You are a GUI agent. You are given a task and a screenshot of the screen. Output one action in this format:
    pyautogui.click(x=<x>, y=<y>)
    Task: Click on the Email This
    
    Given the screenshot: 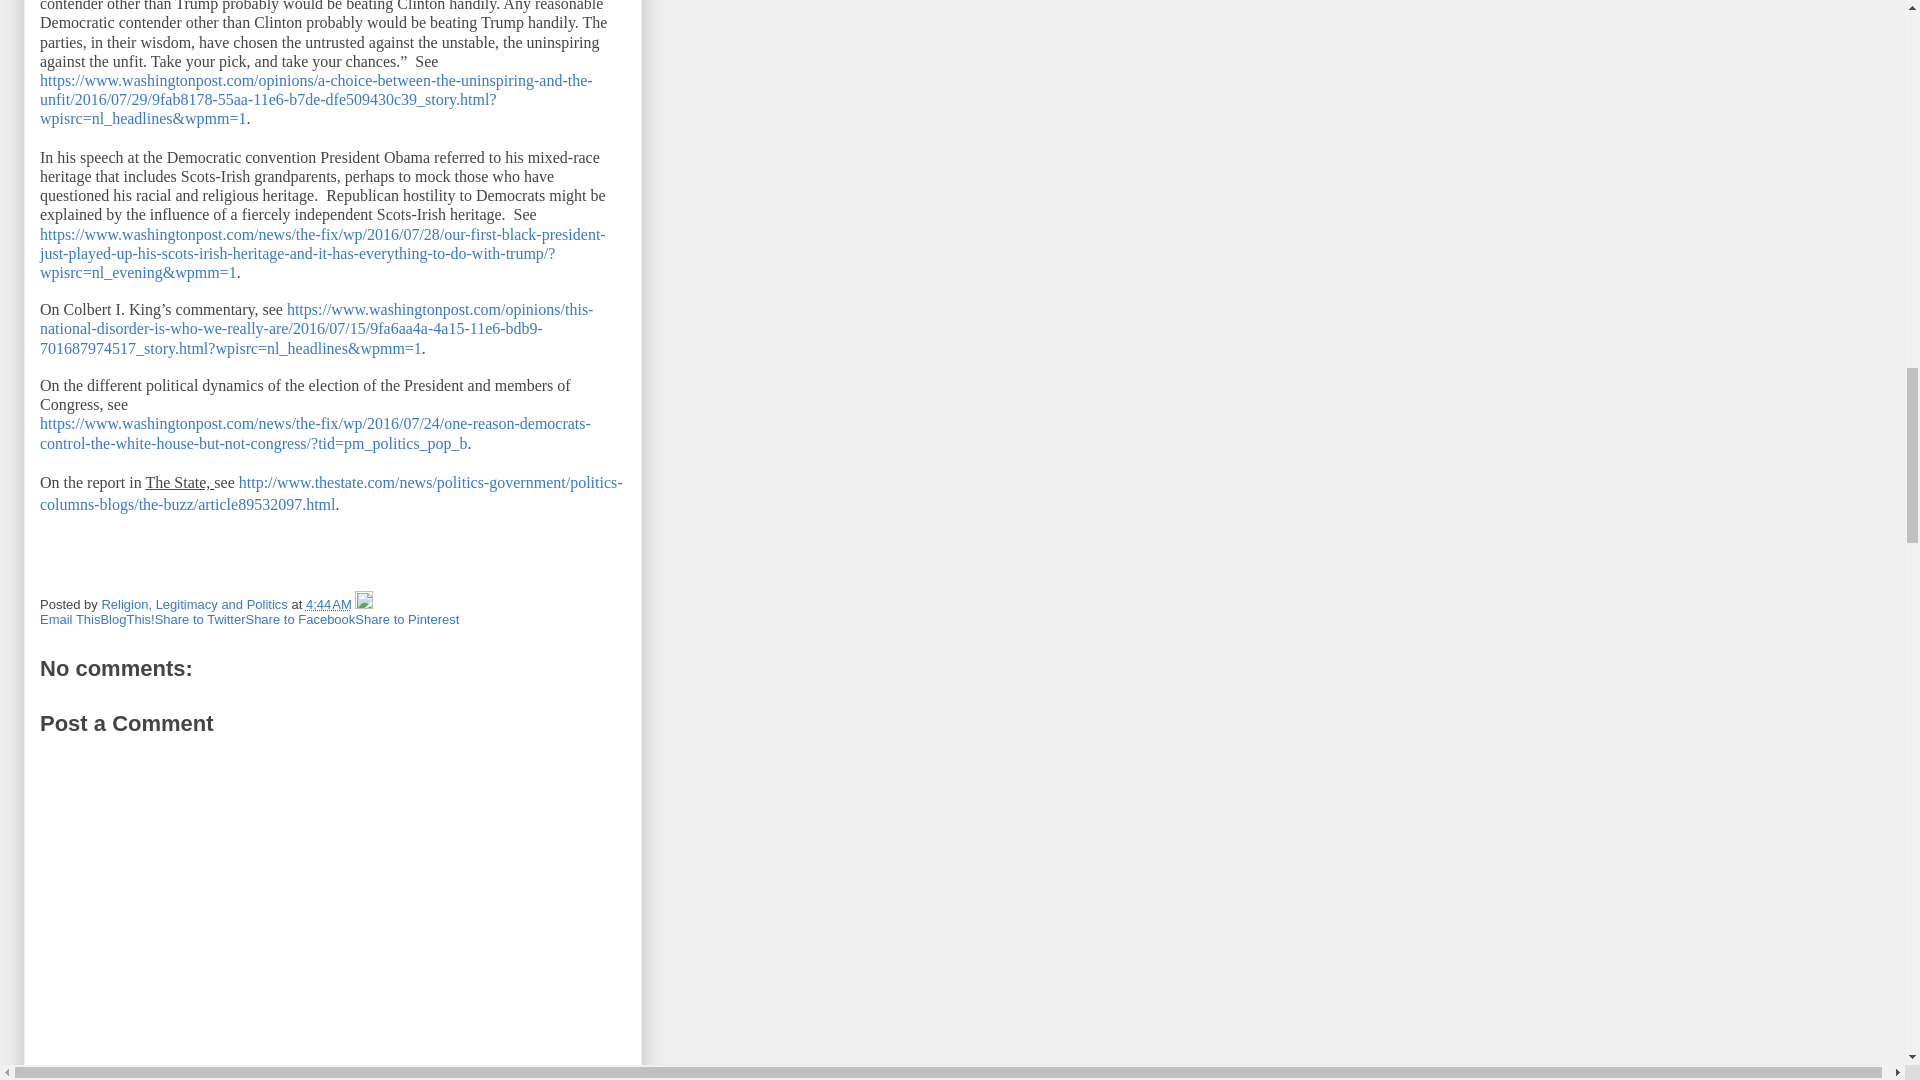 What is the action you would take?
    pyautogui.click(x=70, y=620)
    